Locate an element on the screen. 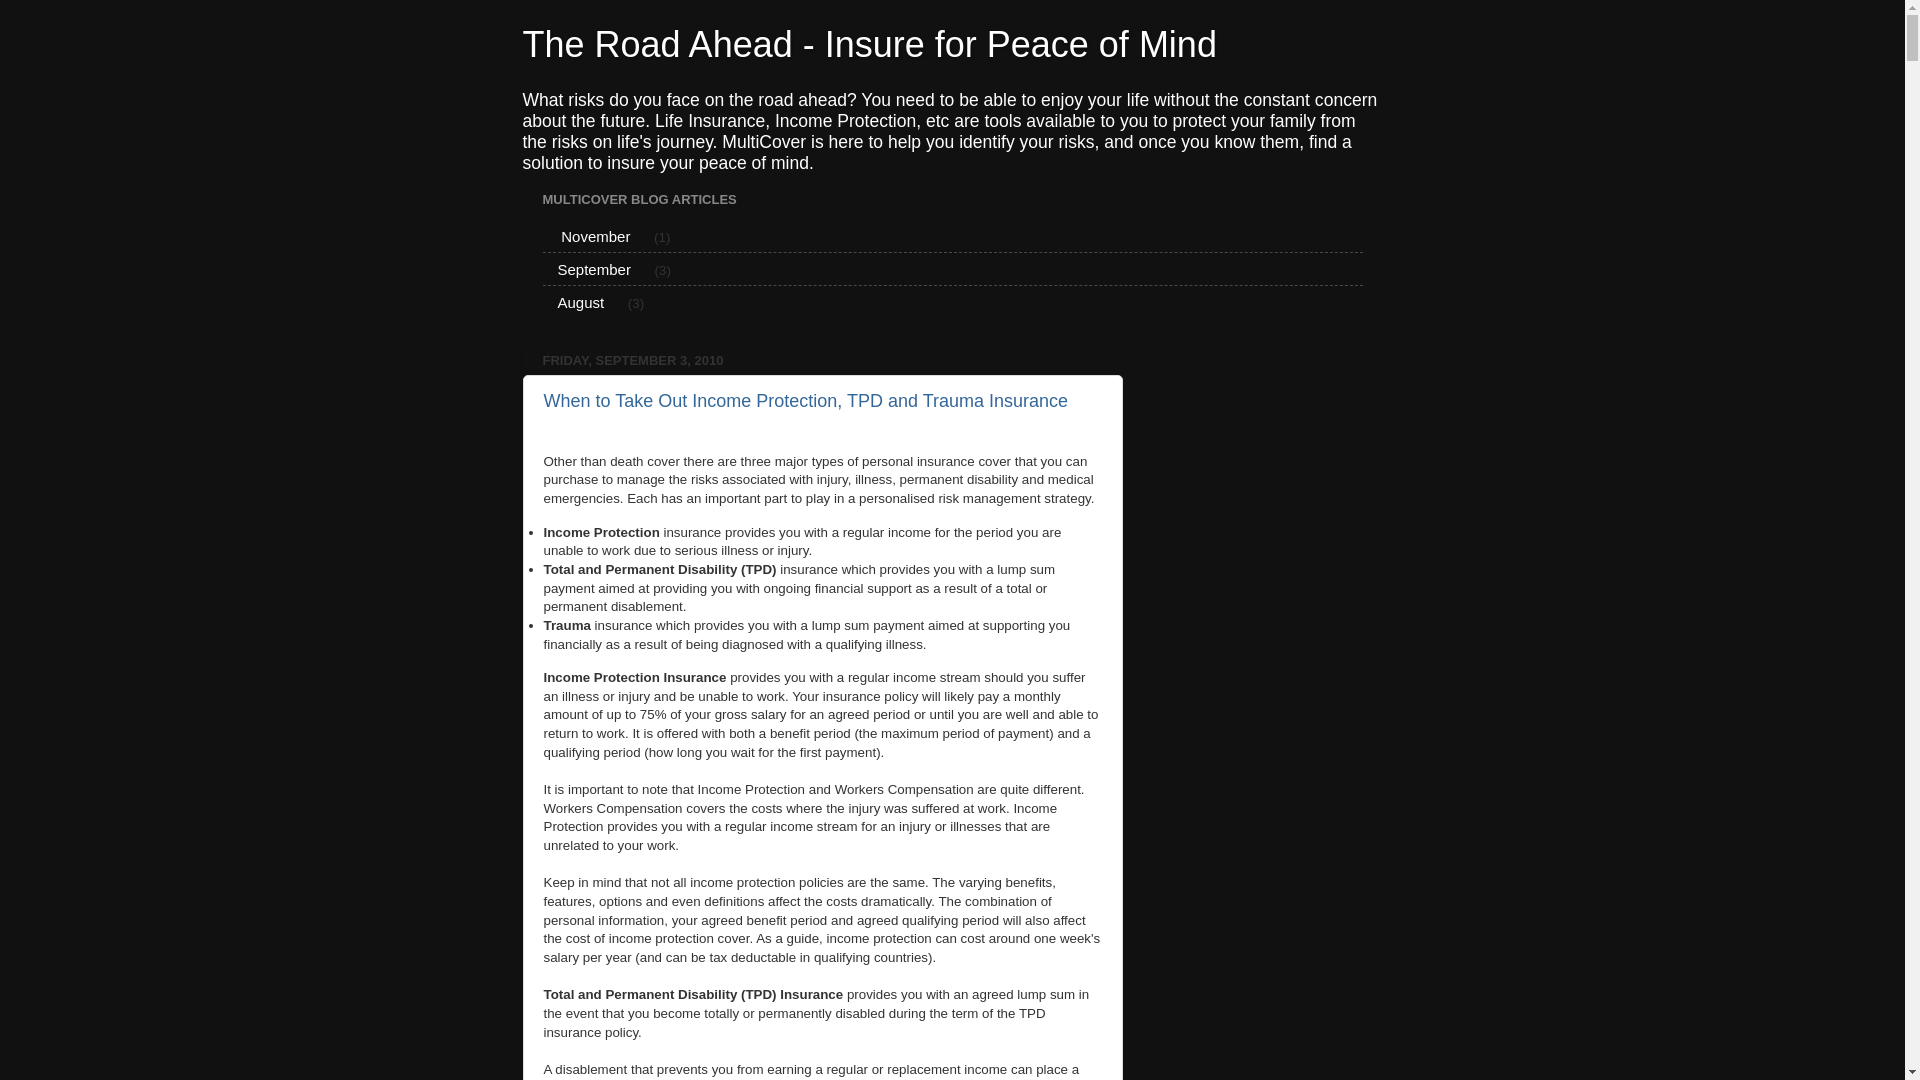 The width and height of the screenshot is (1920, 1080). September is located at coordinates (594, 269).